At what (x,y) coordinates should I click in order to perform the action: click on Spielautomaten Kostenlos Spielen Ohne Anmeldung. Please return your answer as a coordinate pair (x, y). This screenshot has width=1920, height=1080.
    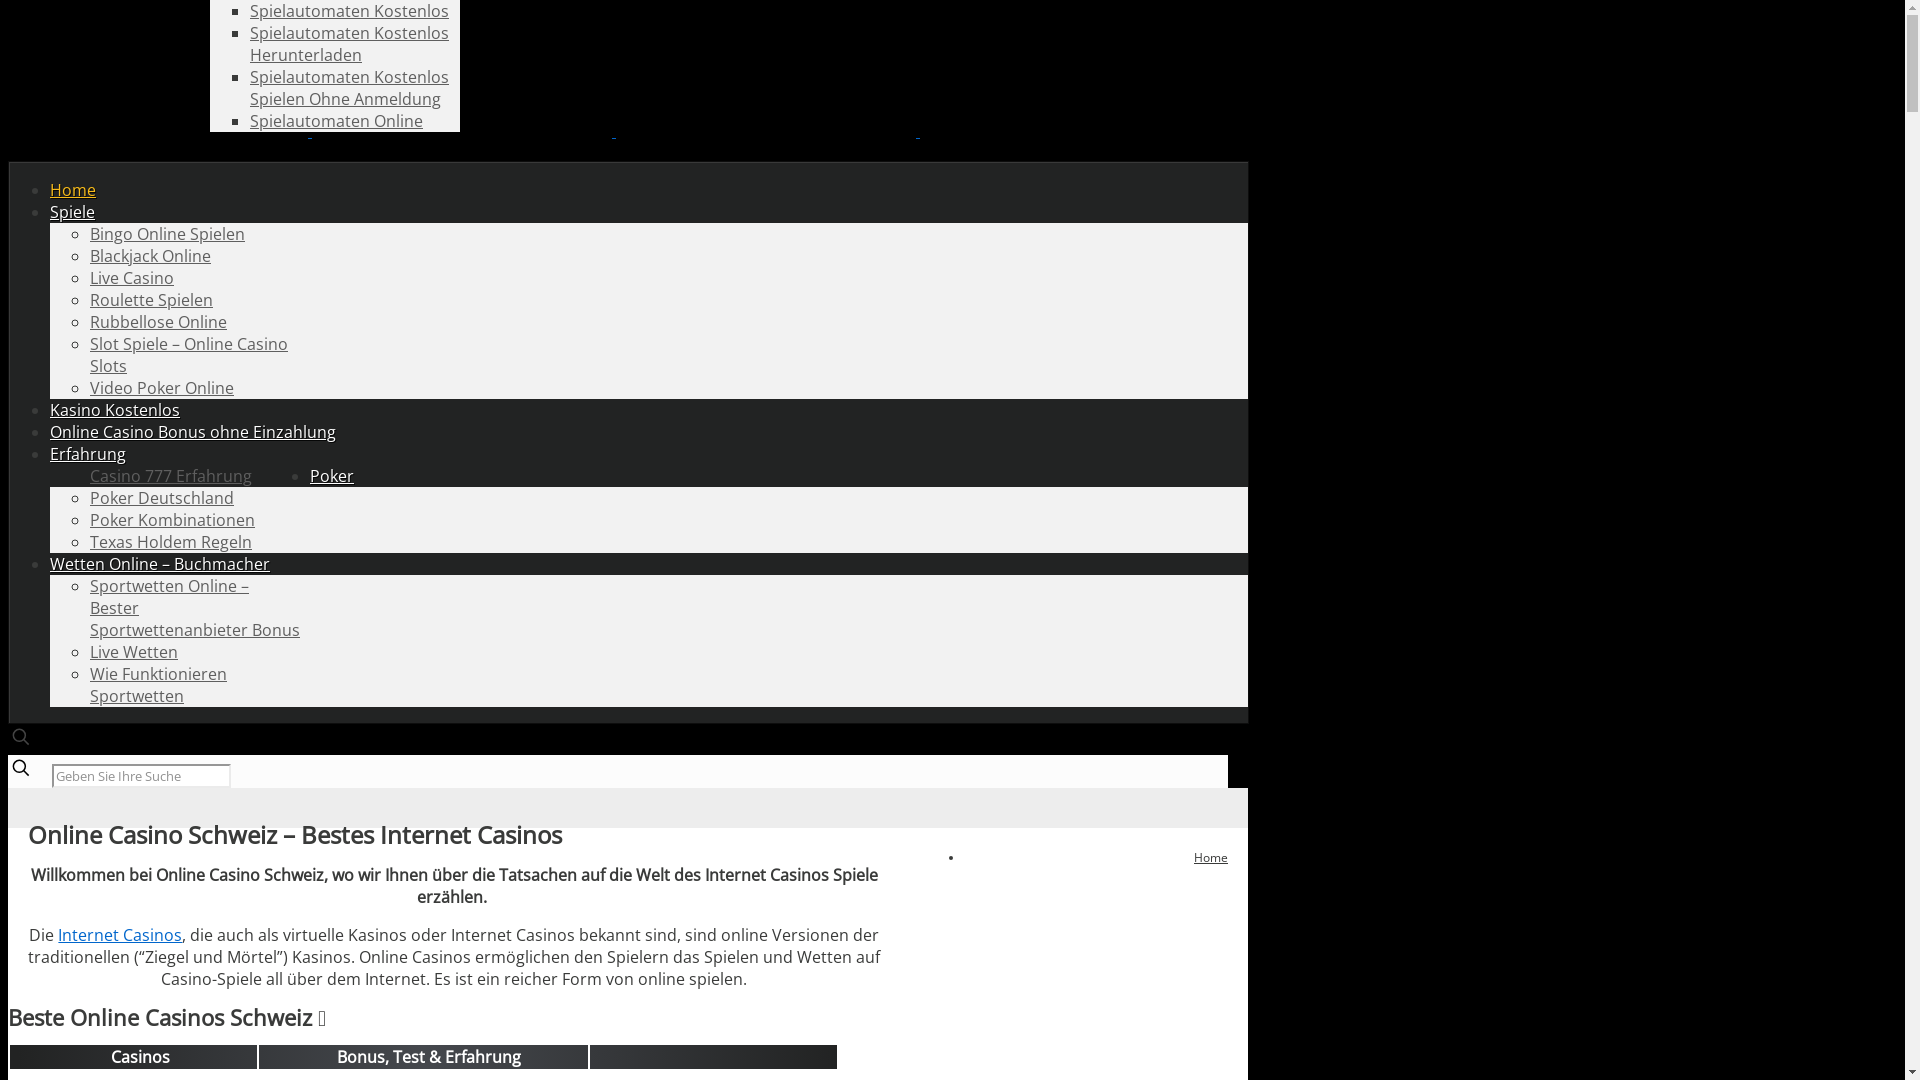
    Looking at the image, I should click on (350, 88).